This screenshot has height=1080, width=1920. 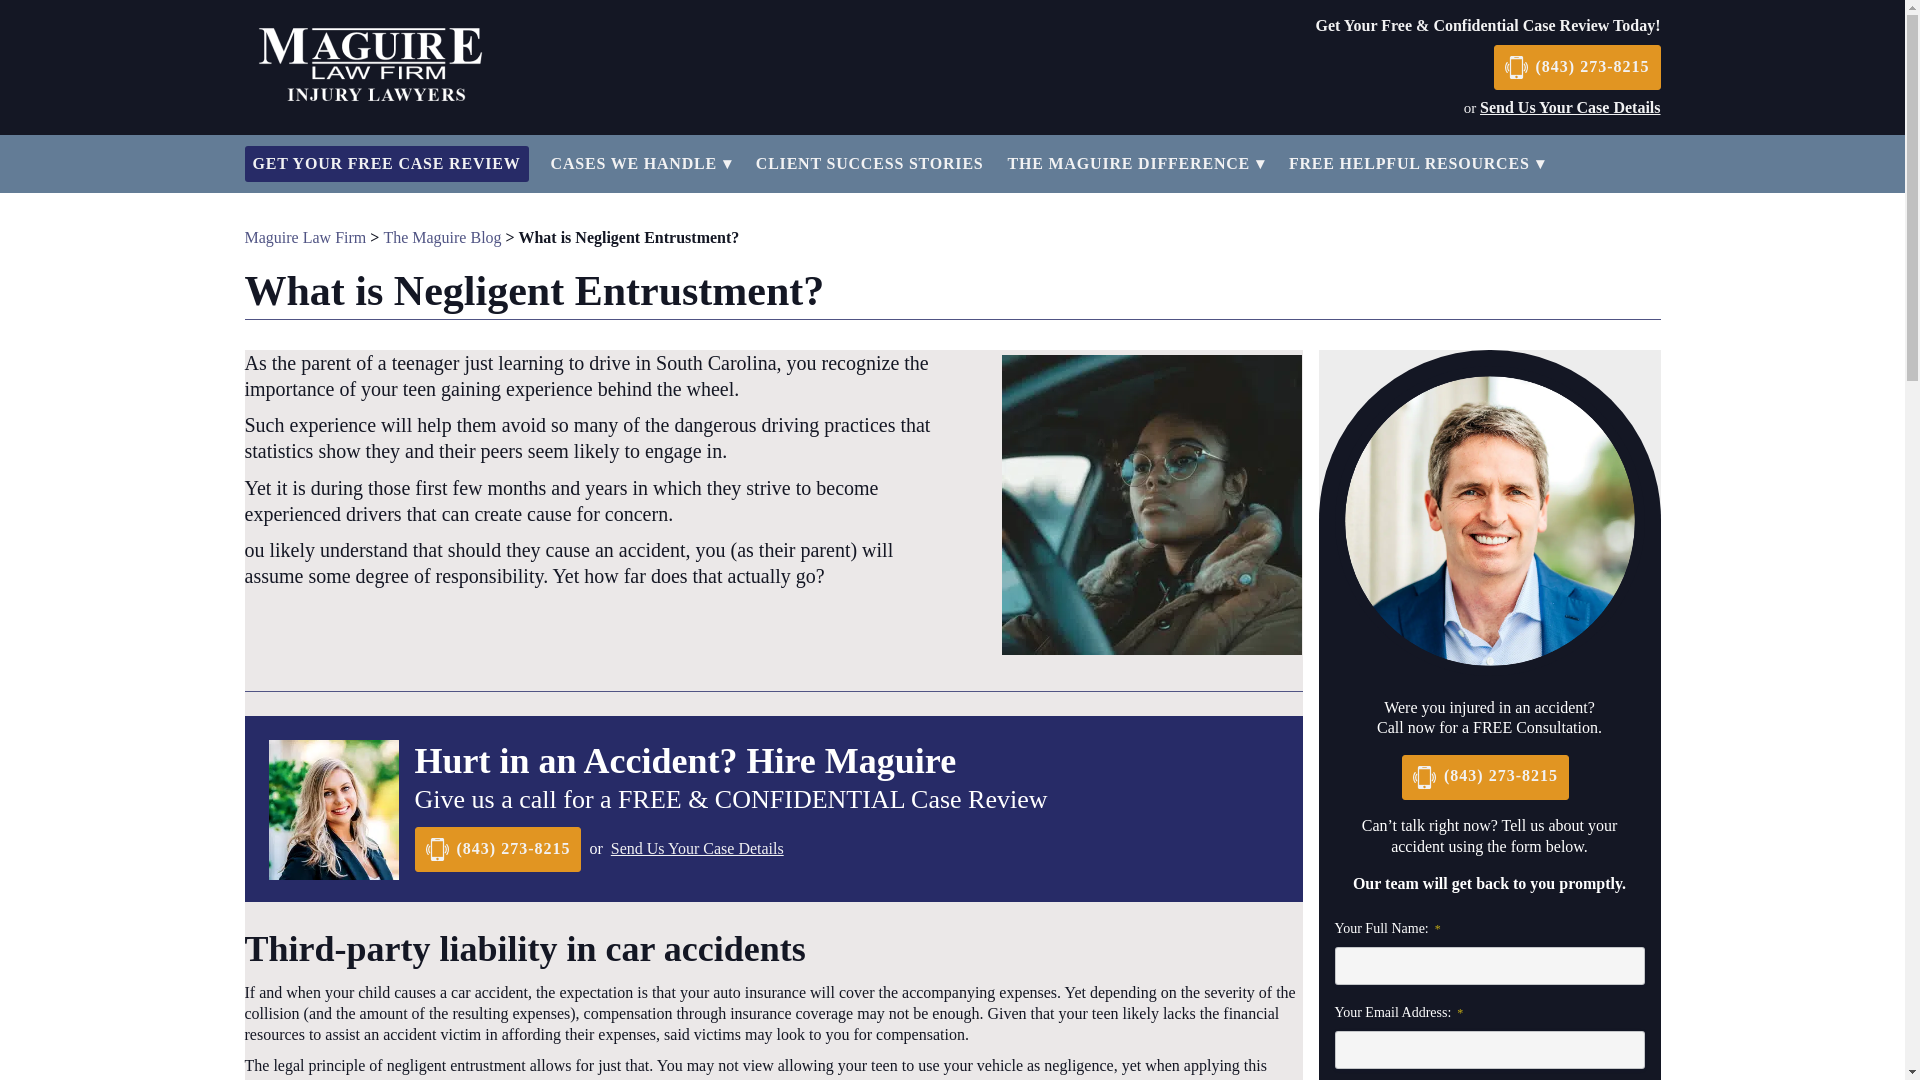 What do you see at coordinates (870, 164) in the screenshot?
I see `CLIENT SUCCESS STORIES` at bounding box center [870, 164].